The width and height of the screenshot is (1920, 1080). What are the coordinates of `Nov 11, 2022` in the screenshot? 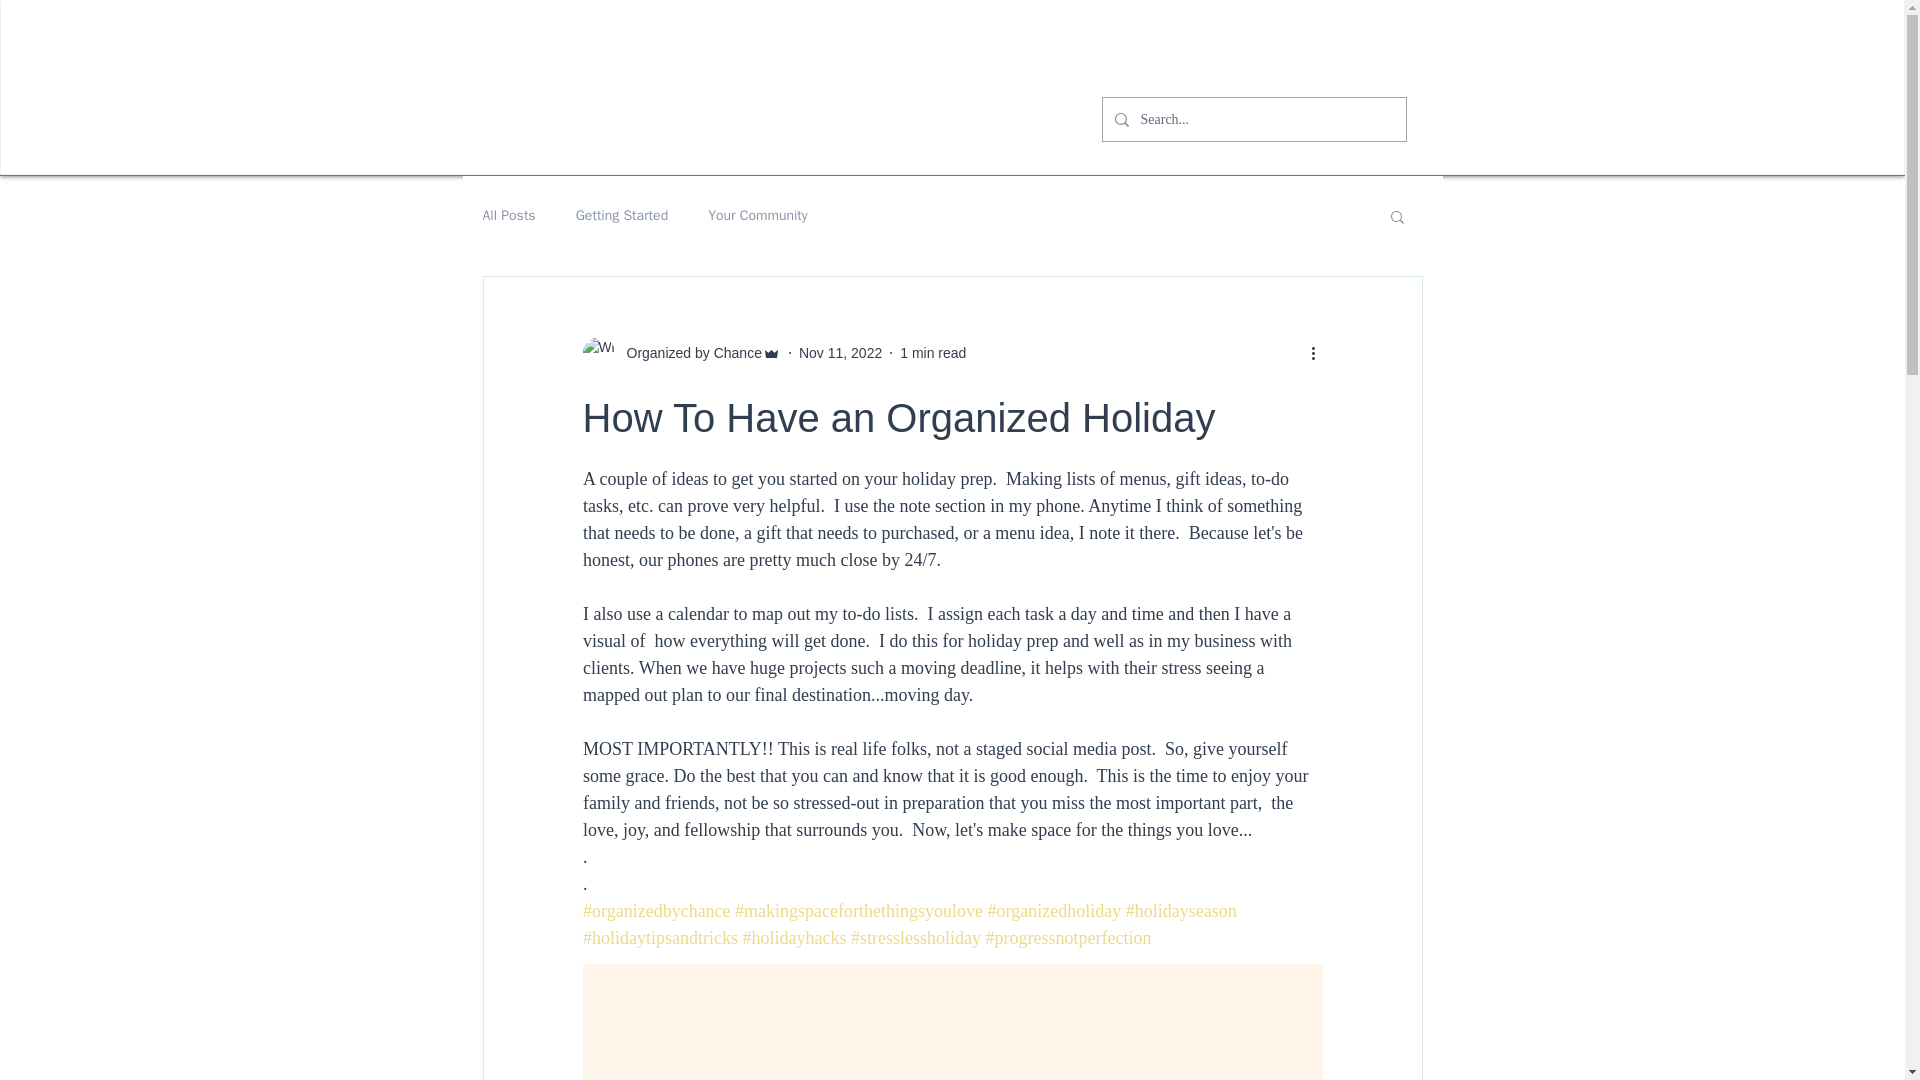 It's located at (840, 352).